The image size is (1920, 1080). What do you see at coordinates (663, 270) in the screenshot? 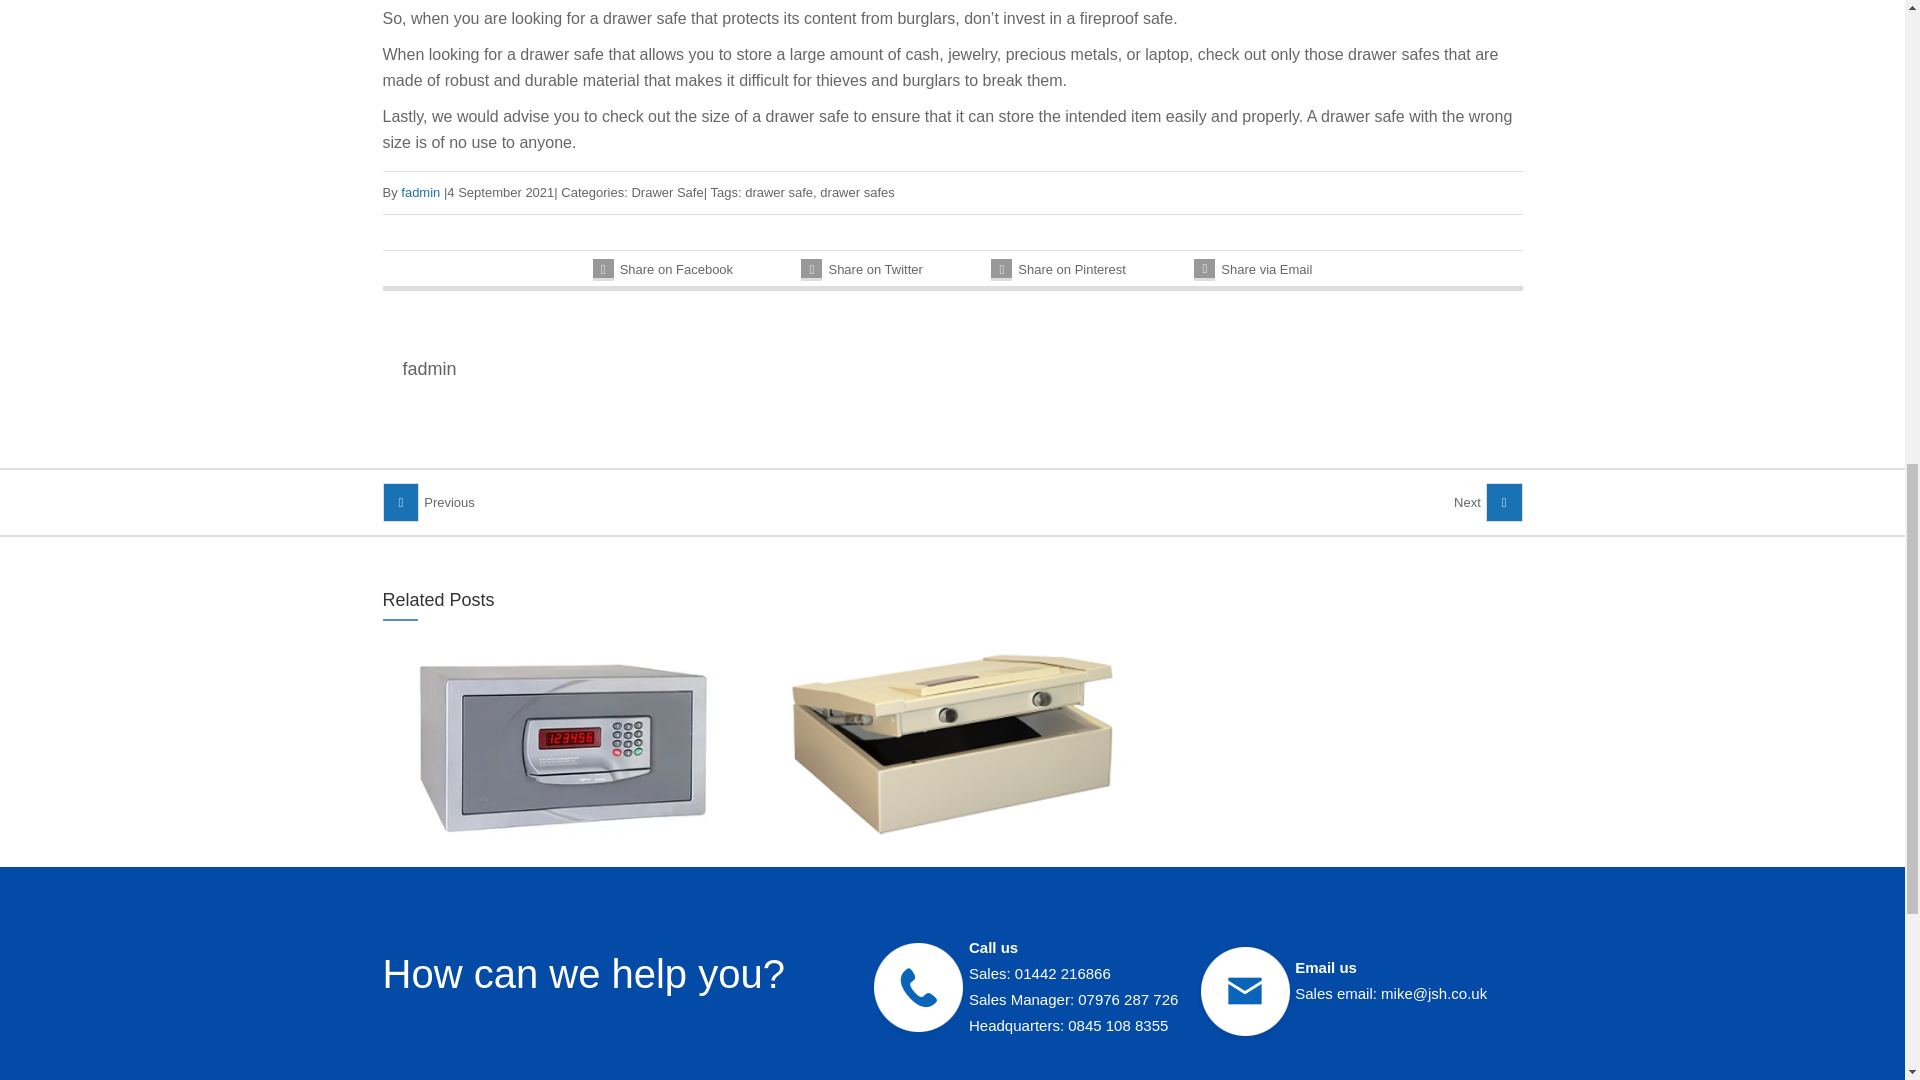
I see `Share on Facebook` at bounding box center [663, 270].